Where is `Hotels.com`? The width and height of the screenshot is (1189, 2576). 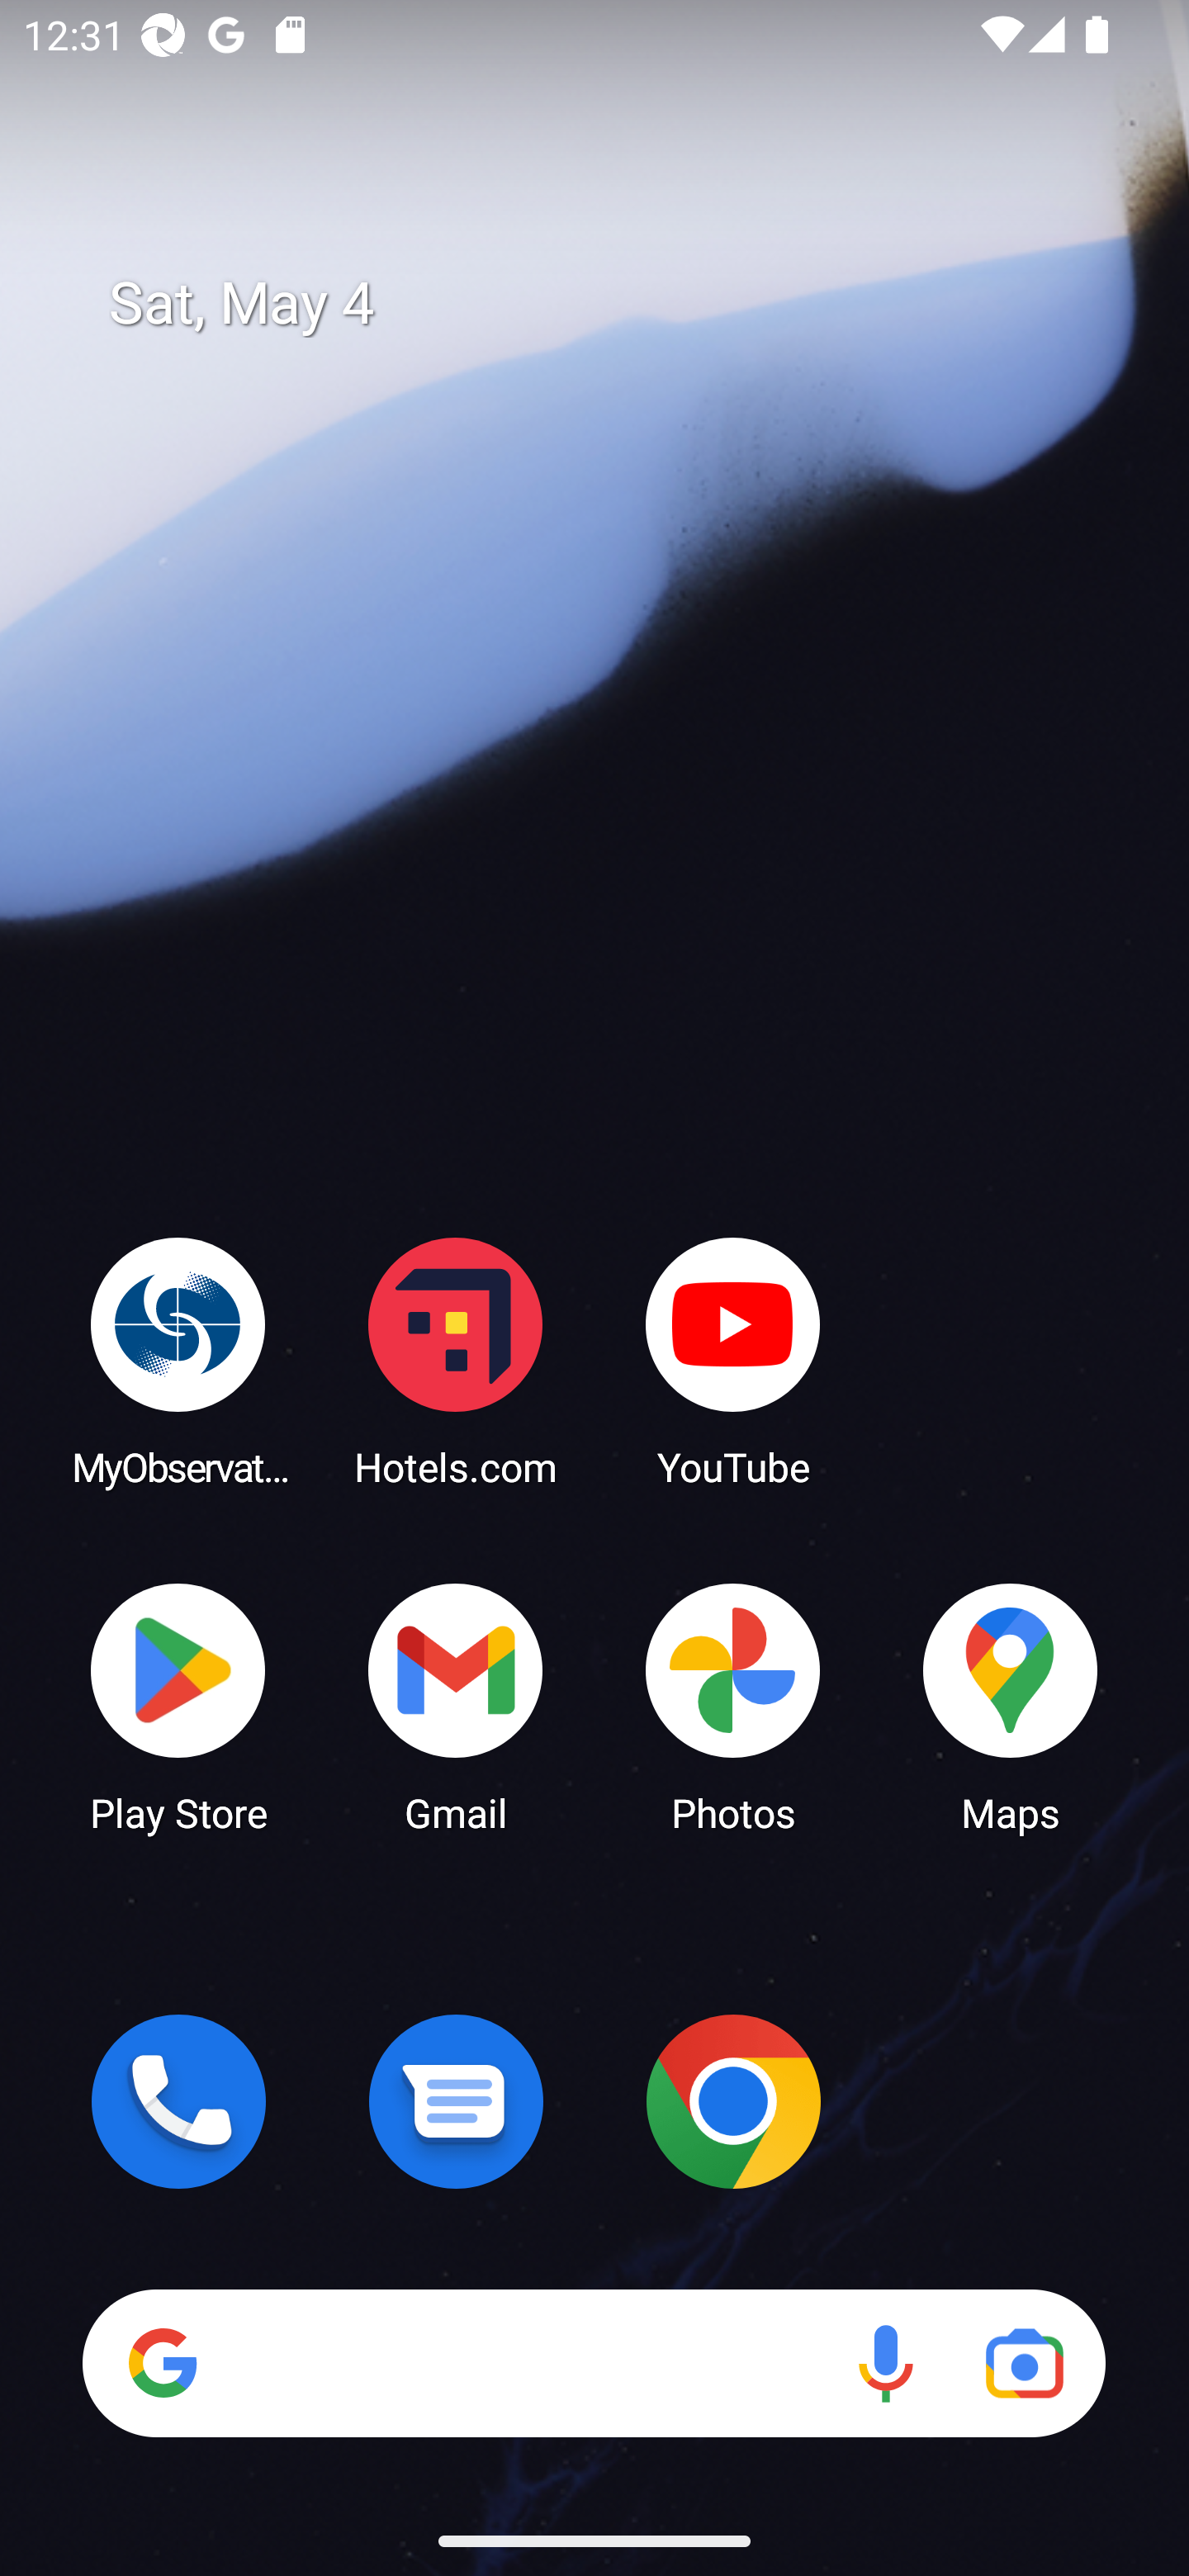
Hotels.com is located at coordinates (456, 1361).